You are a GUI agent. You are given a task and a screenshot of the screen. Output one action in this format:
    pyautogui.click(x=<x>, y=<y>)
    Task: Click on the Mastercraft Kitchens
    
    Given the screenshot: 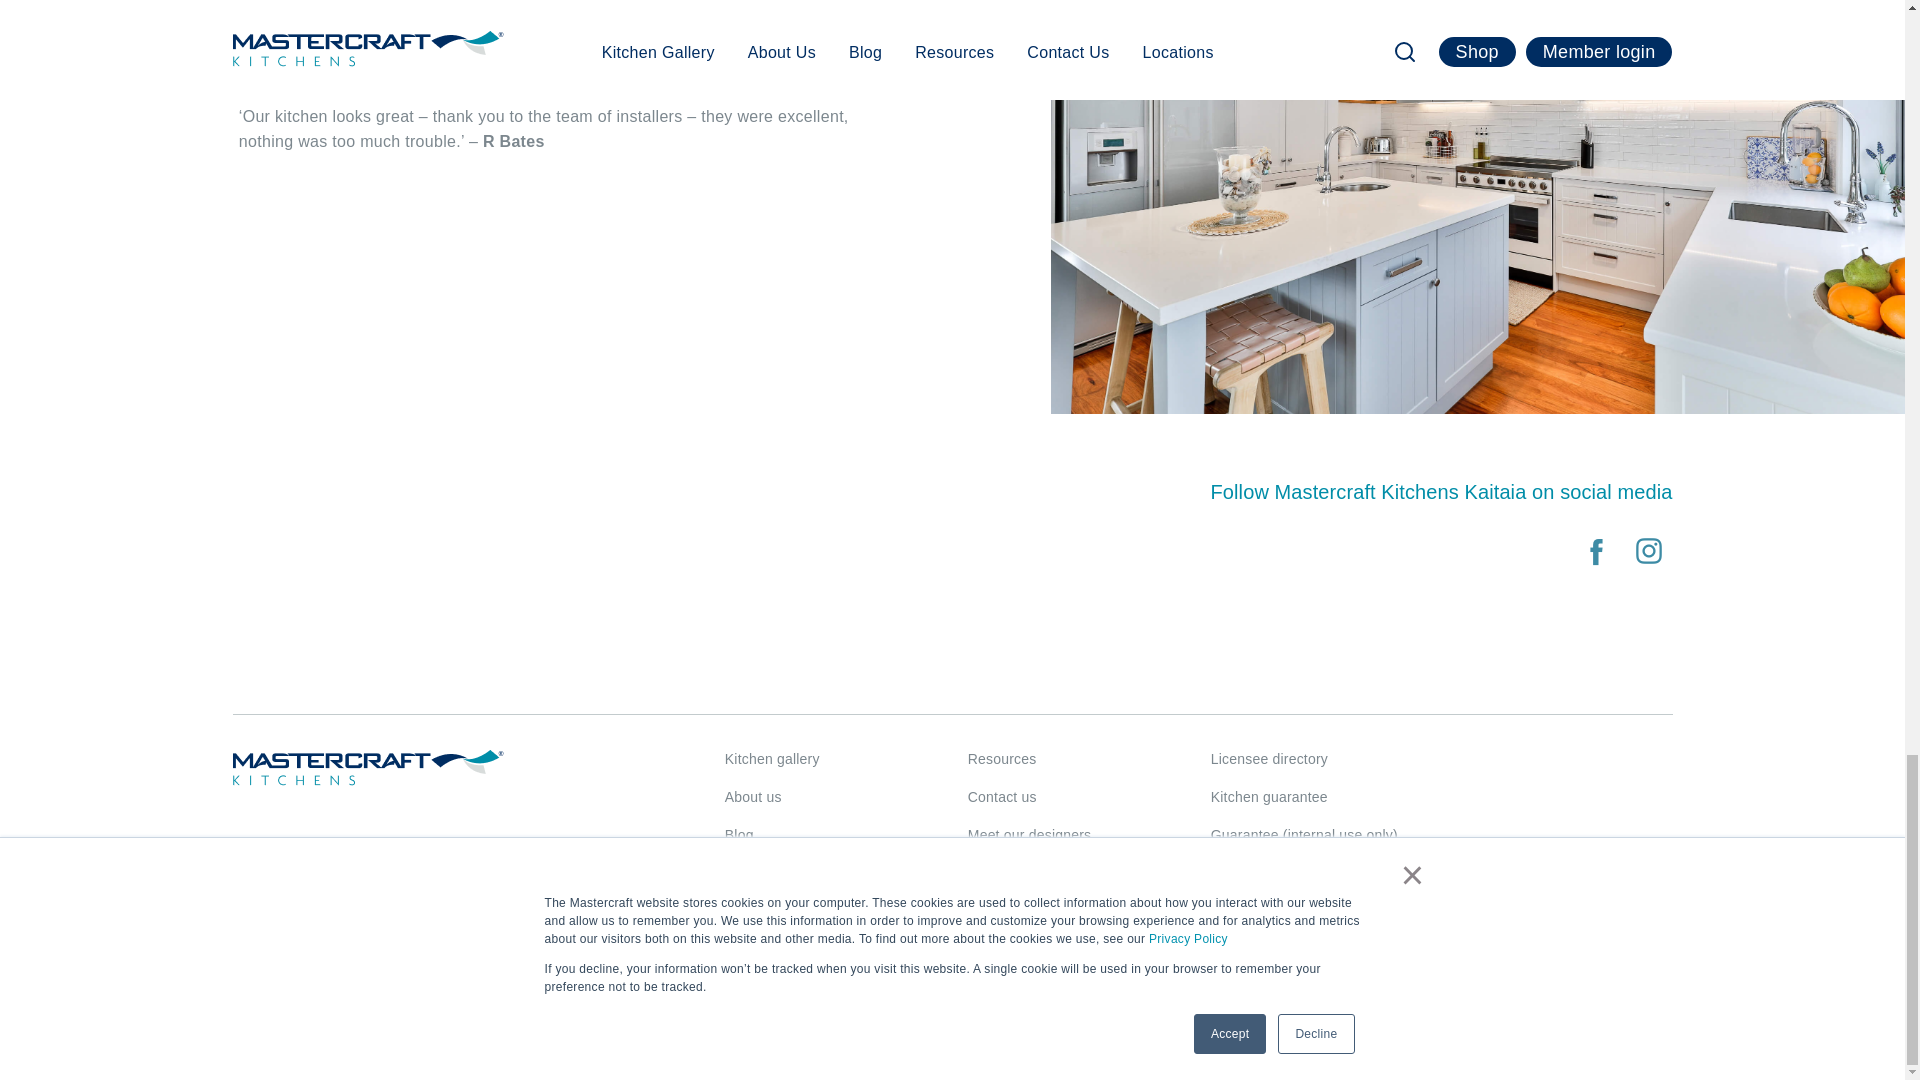 What is the action you would take?
    pyautogui.click(x=368, y=768)
    